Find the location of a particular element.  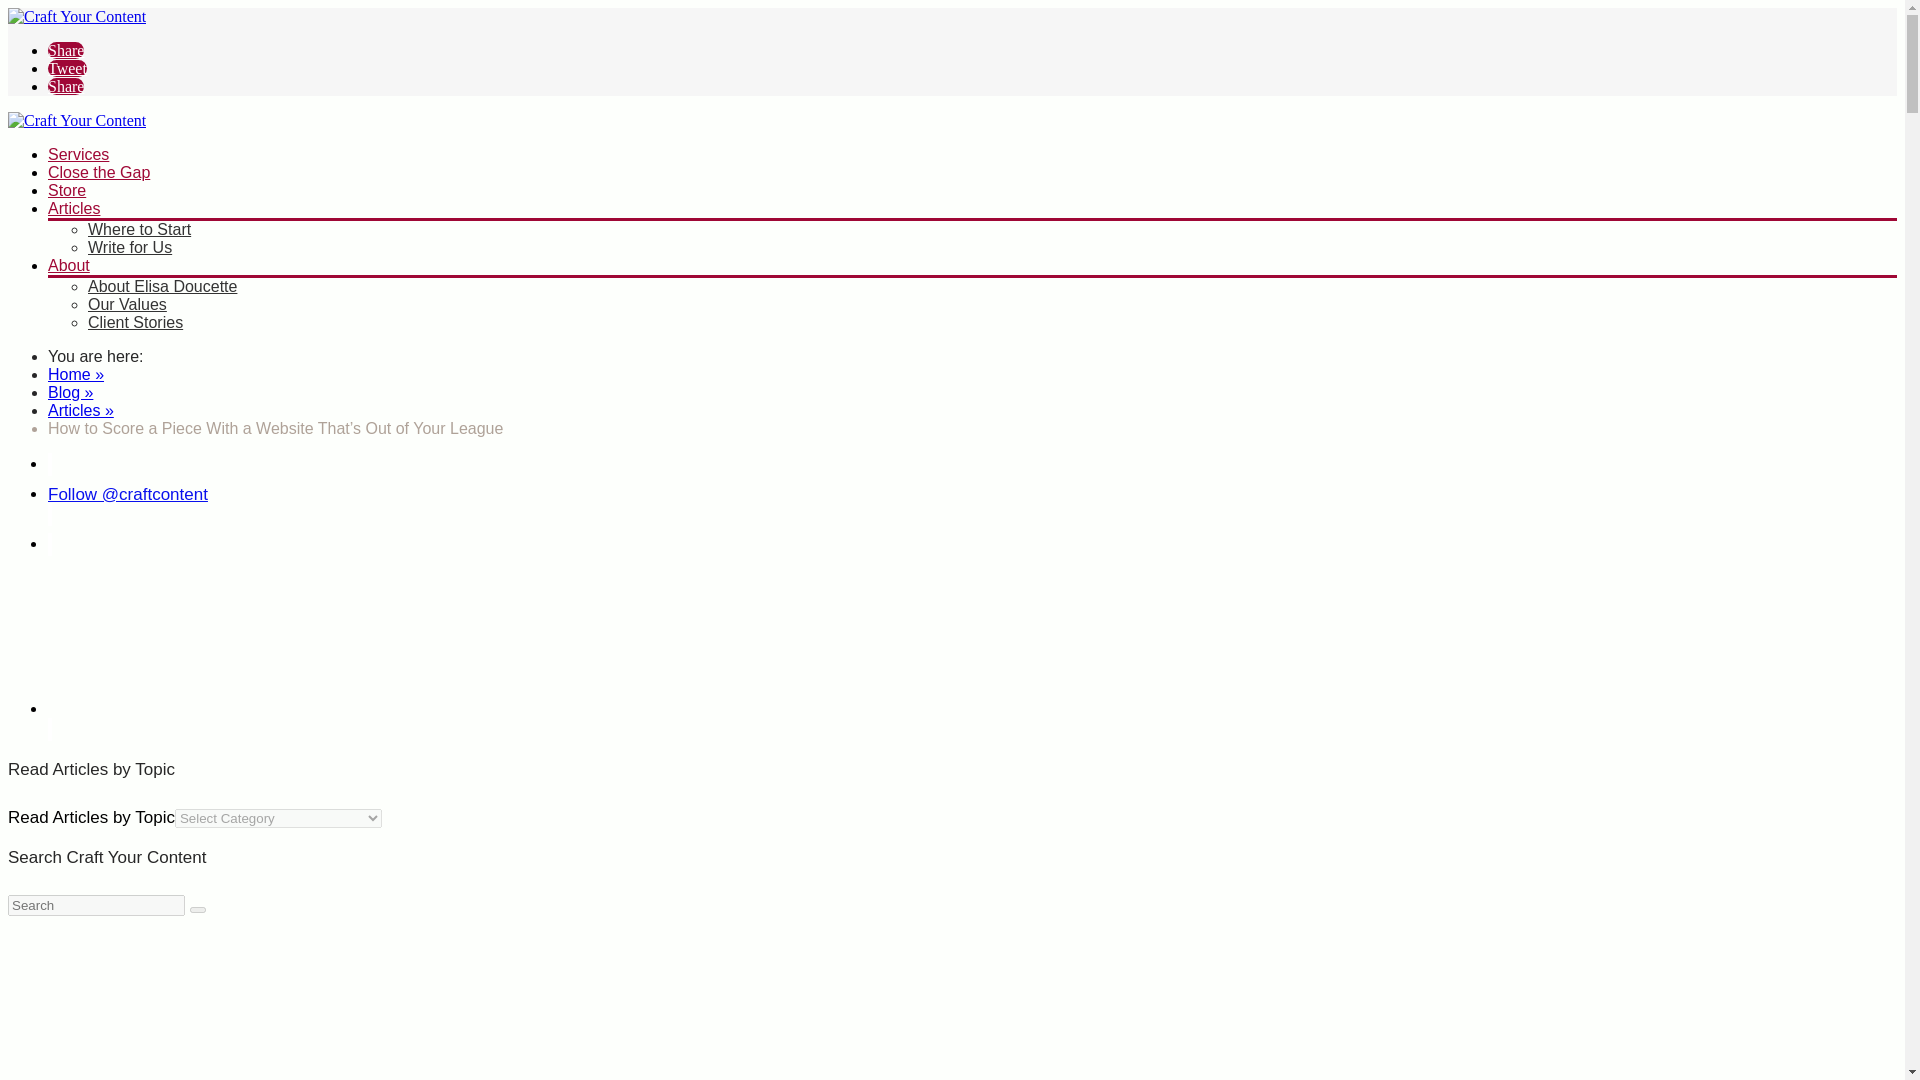

Store is located at coordinates (67, 190).